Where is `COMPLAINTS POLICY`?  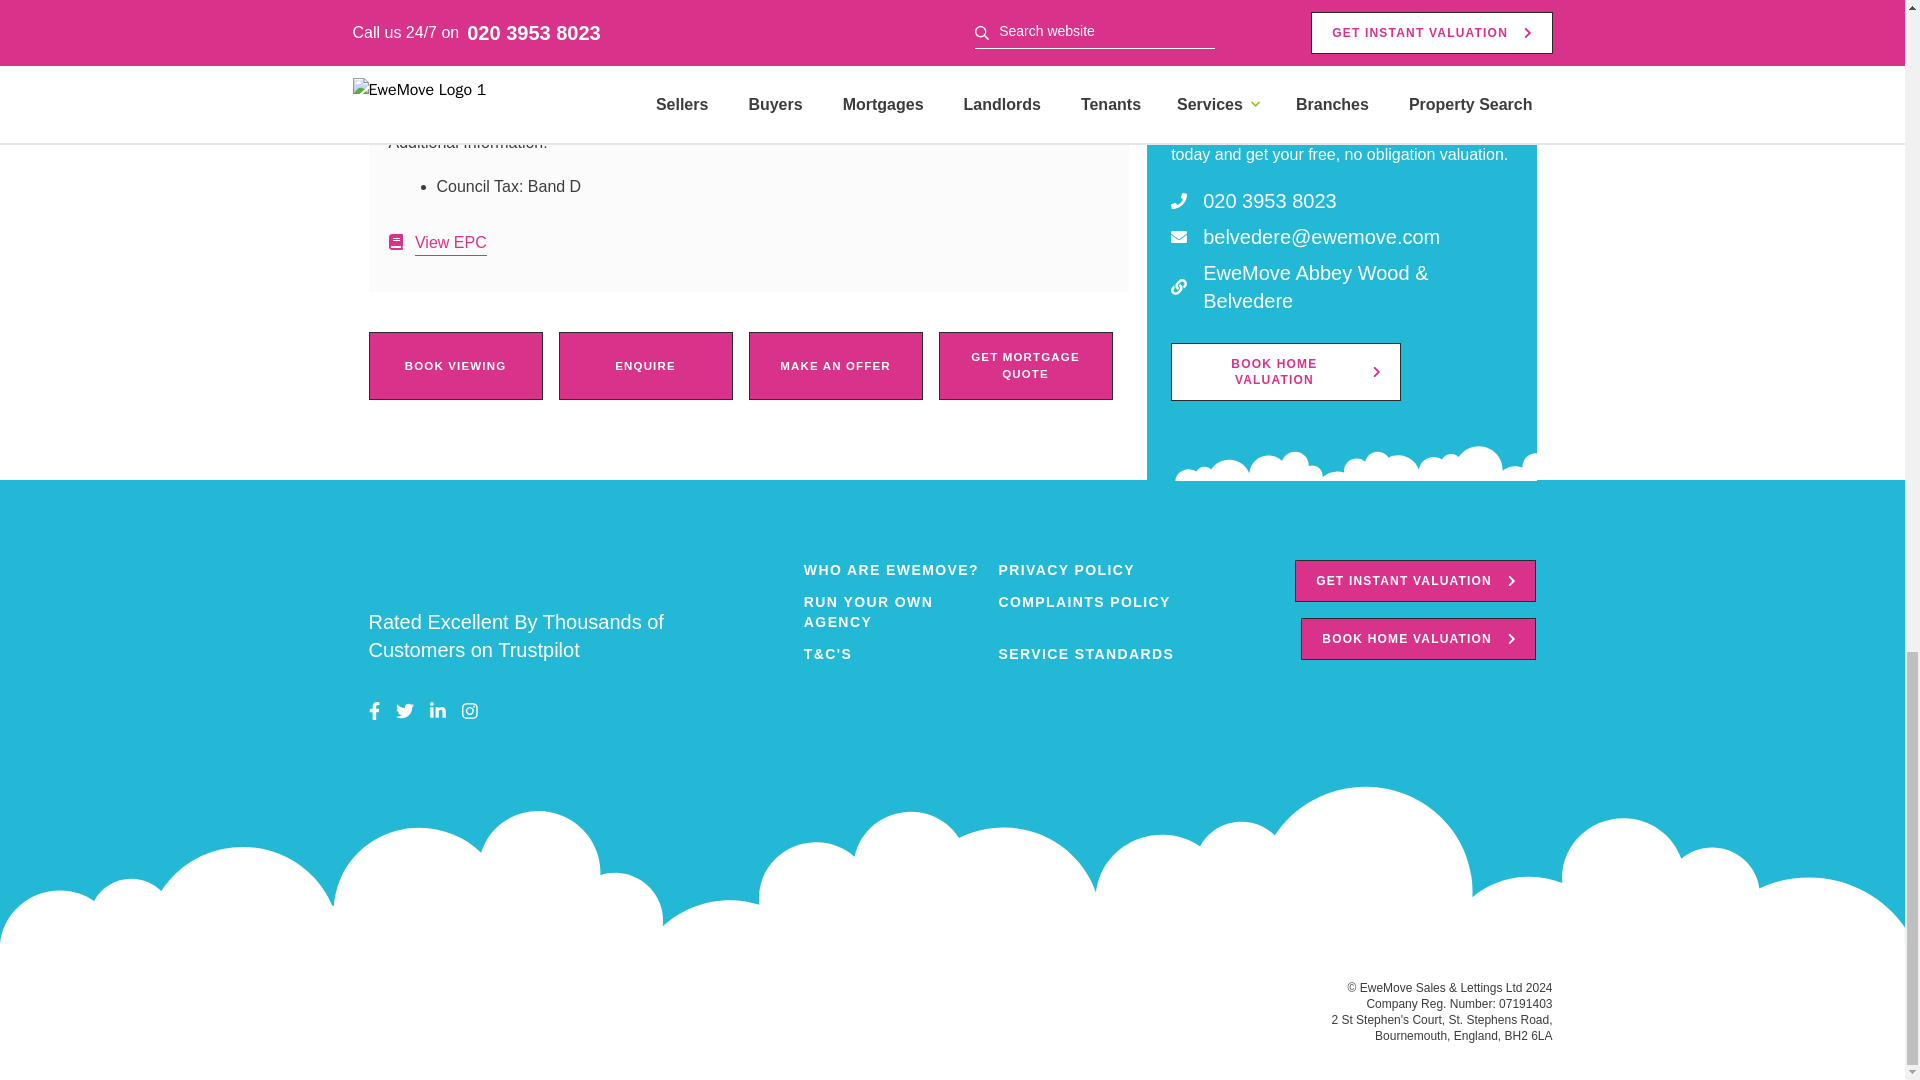 COMPLAINTS POLICY is located at coordinates (1095, 611).